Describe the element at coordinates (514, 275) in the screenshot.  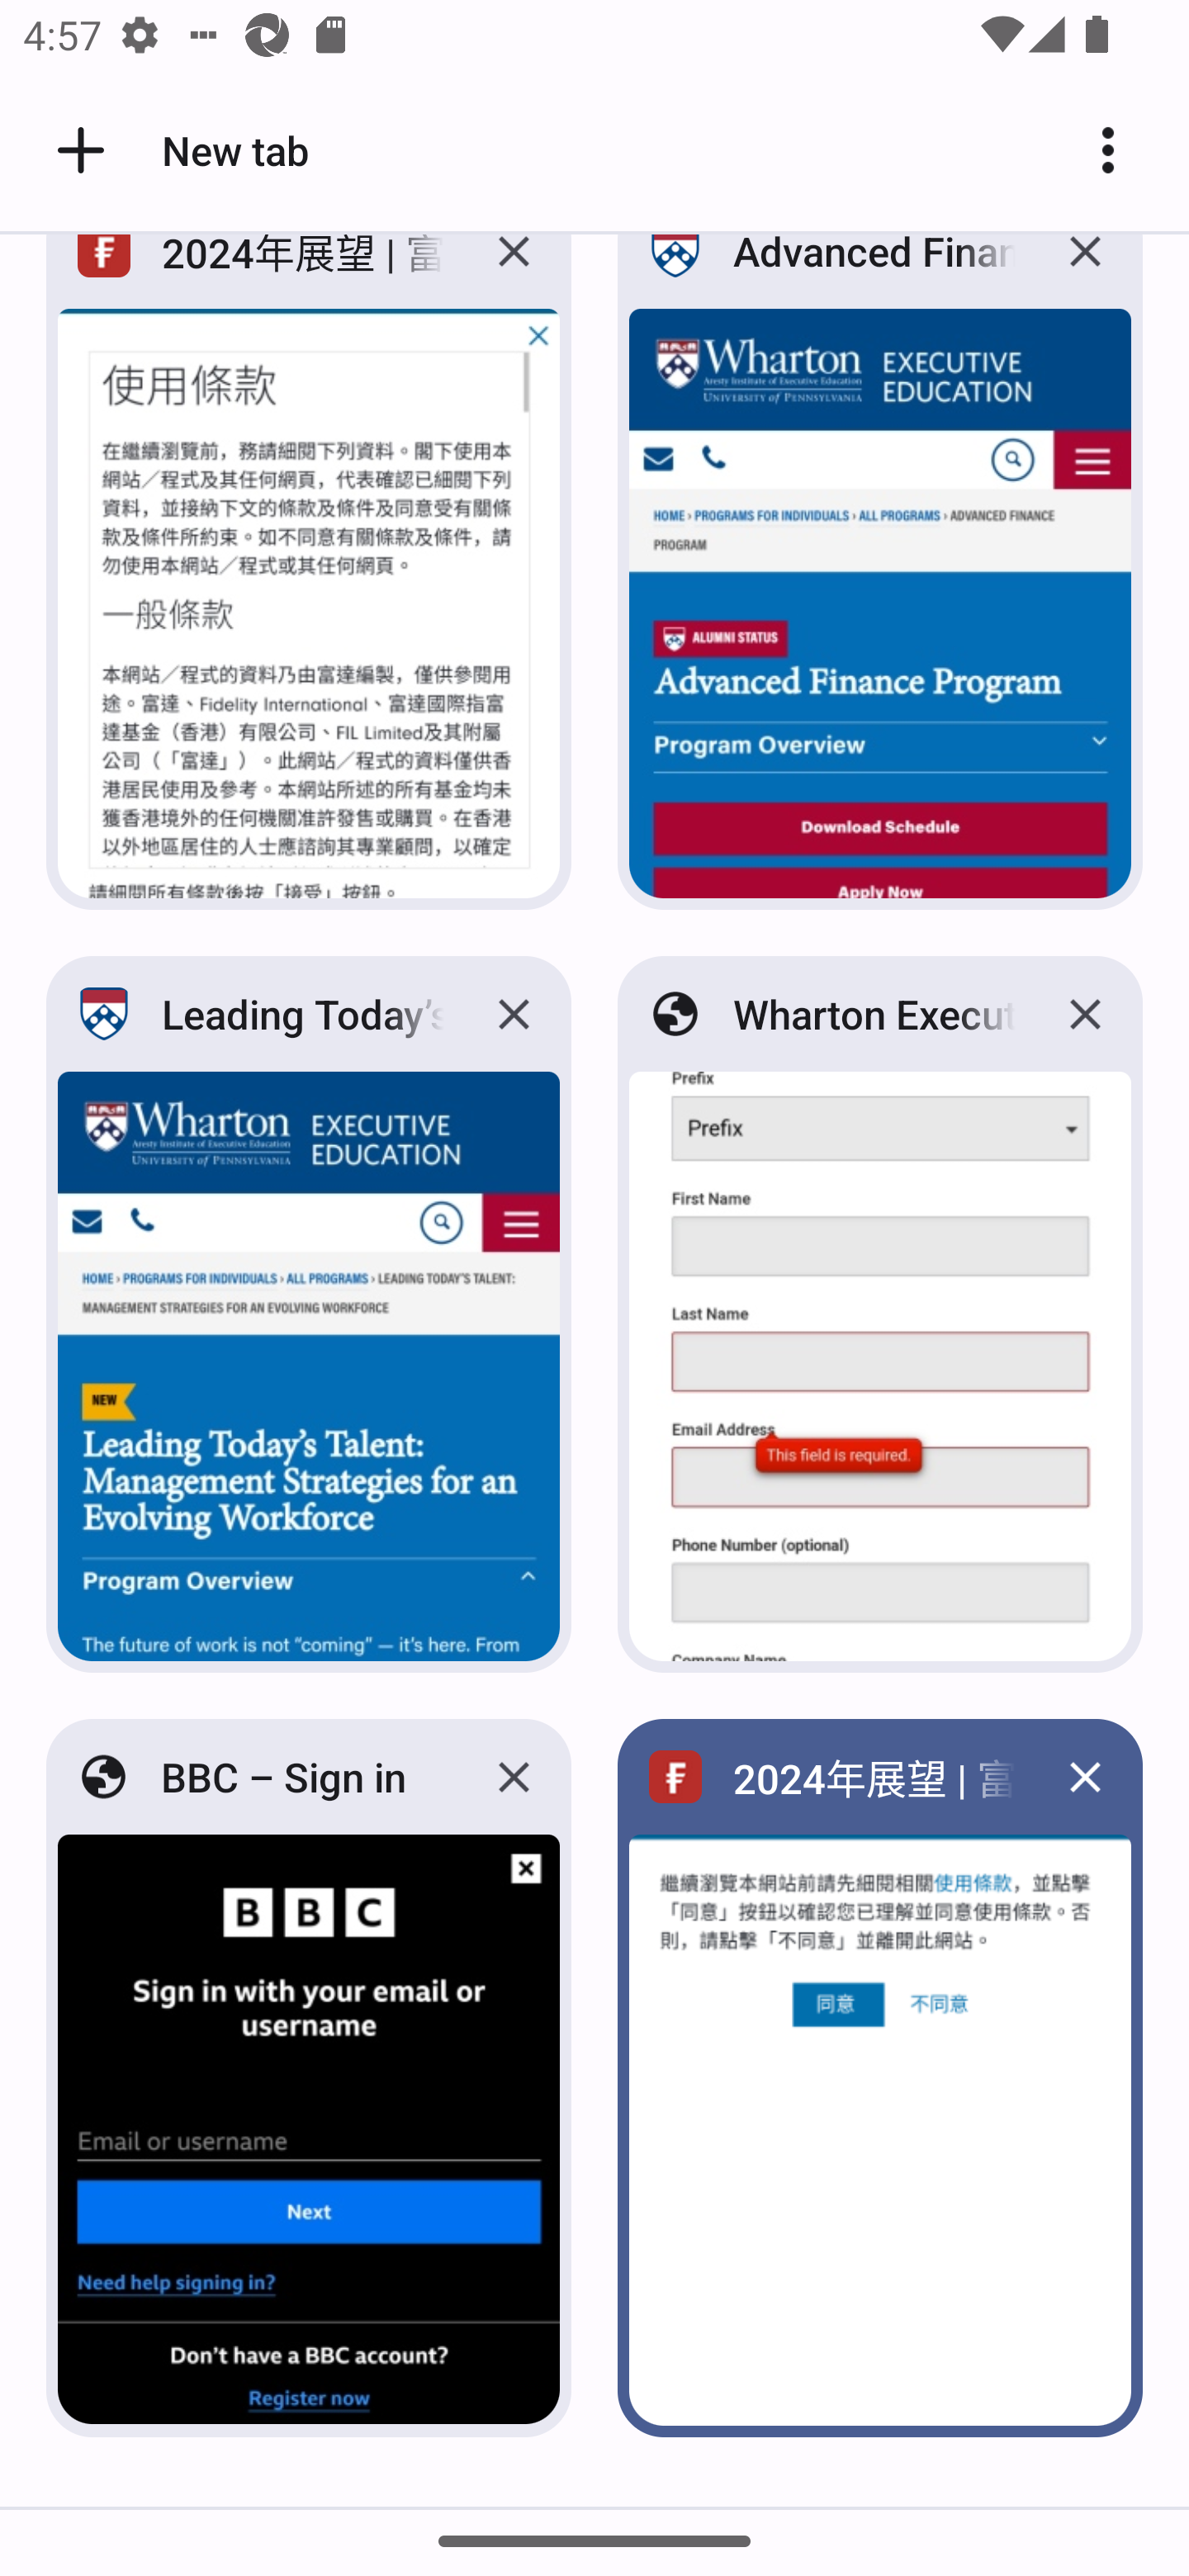
I see `Close 2024年展望 | 富達香港 tab` at that location.